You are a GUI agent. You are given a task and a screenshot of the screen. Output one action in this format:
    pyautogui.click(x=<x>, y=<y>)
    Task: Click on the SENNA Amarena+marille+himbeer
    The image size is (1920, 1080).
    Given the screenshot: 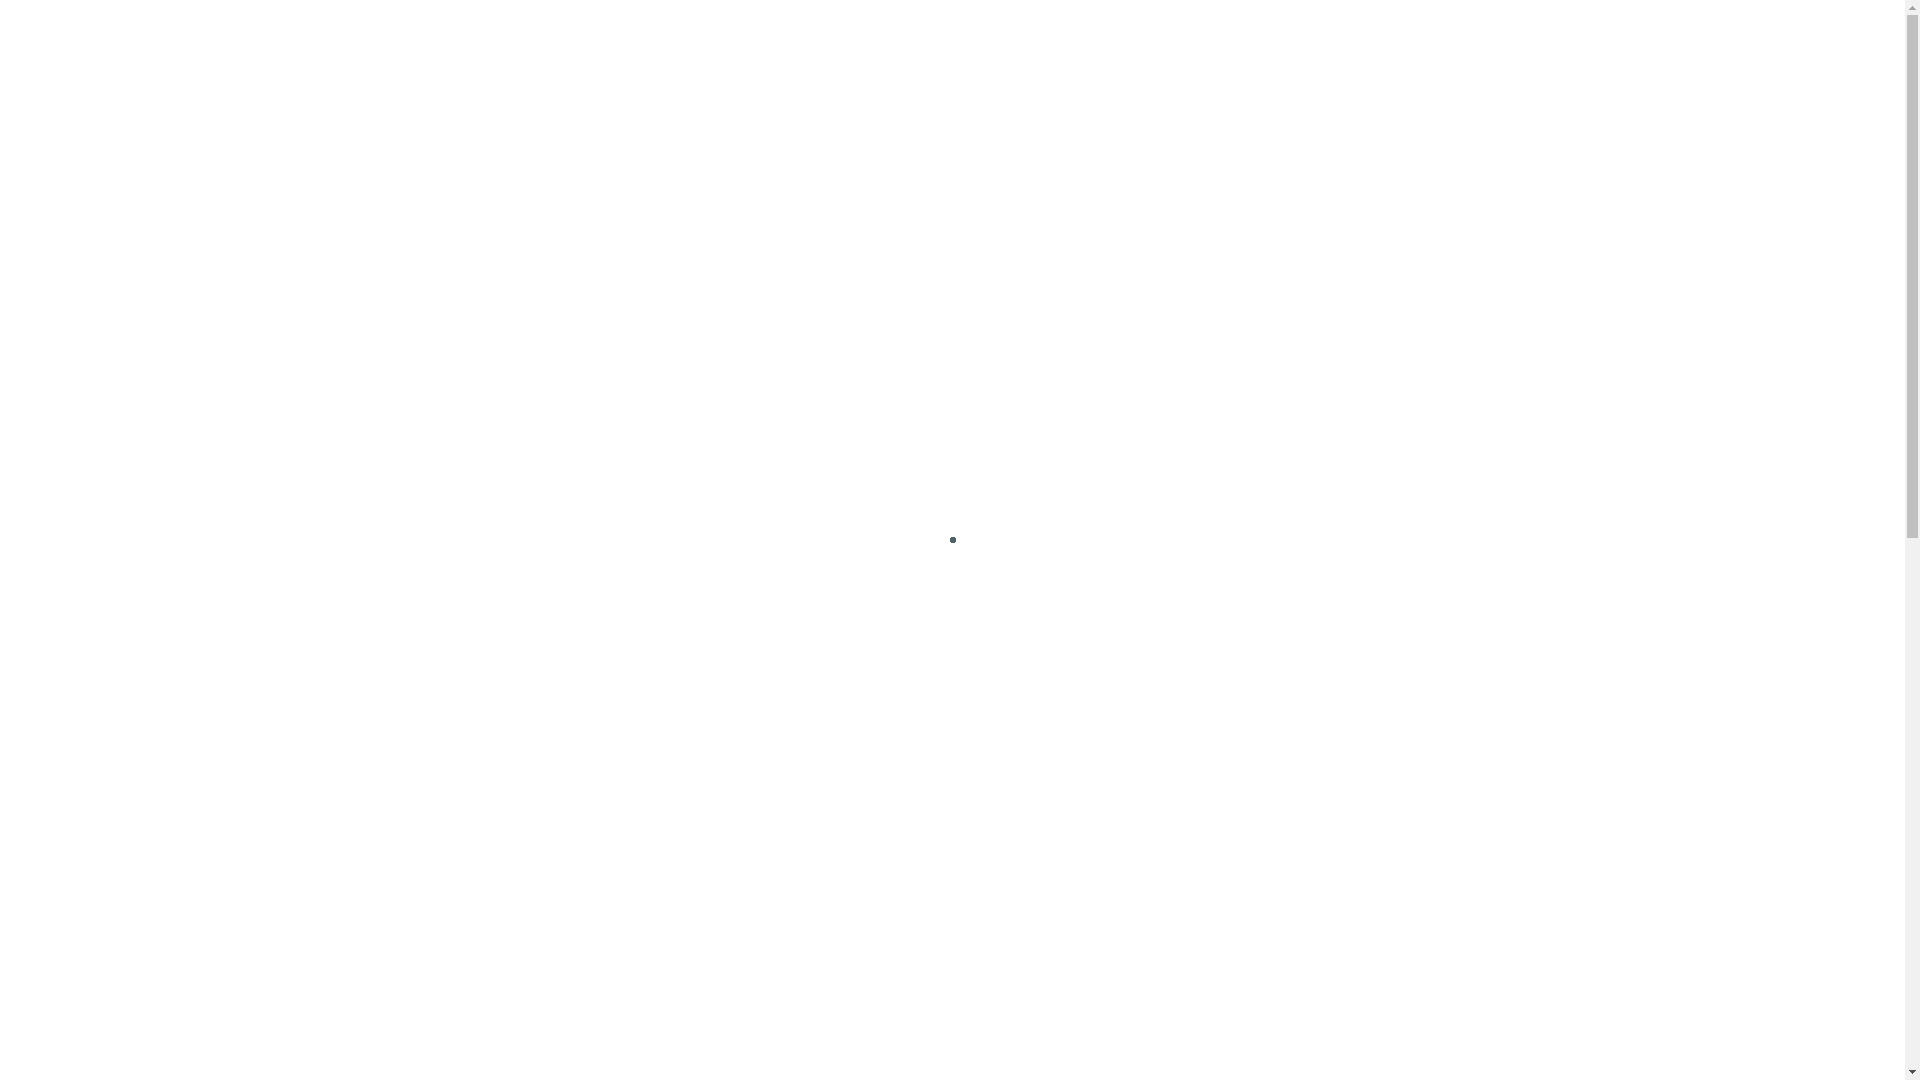 What is the action you would take?
    pyautogui.click(x=534, y=430)
    